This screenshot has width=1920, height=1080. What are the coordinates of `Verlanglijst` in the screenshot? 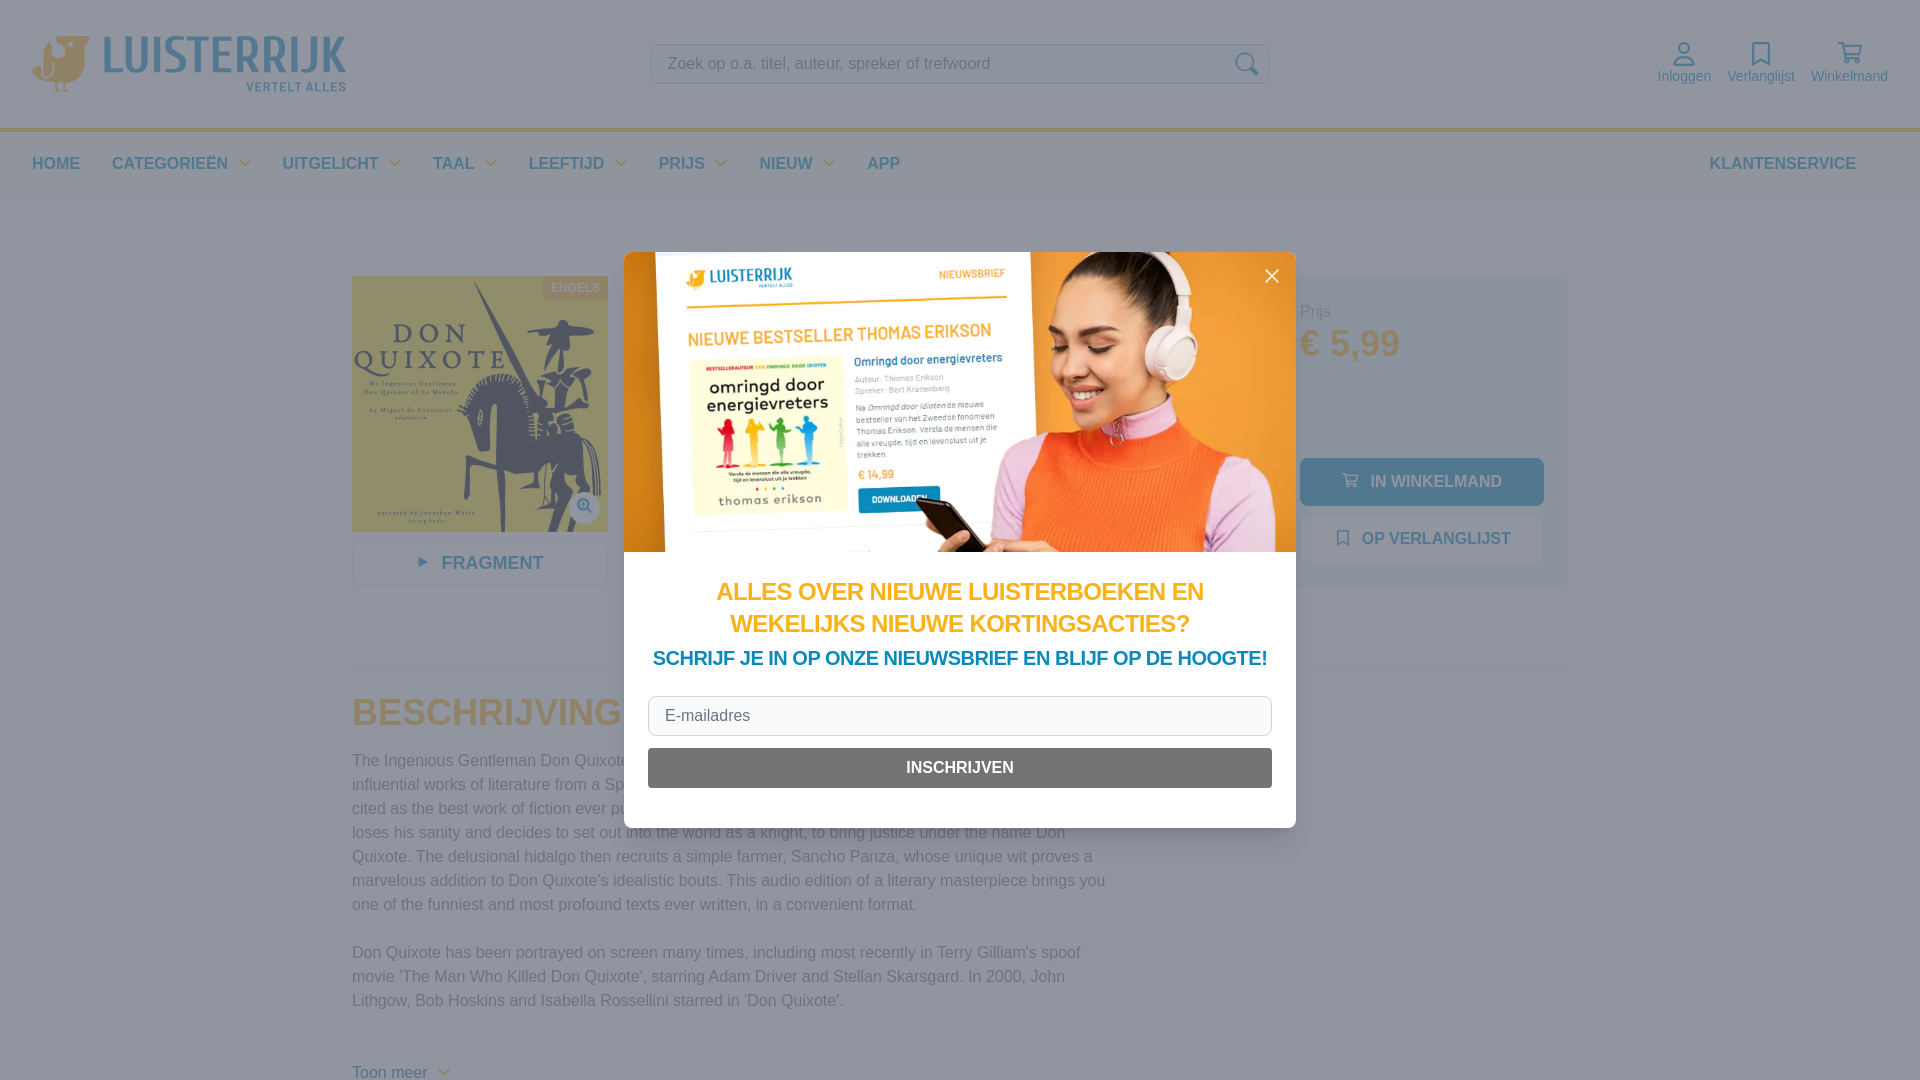 It's located at (1760, 64).